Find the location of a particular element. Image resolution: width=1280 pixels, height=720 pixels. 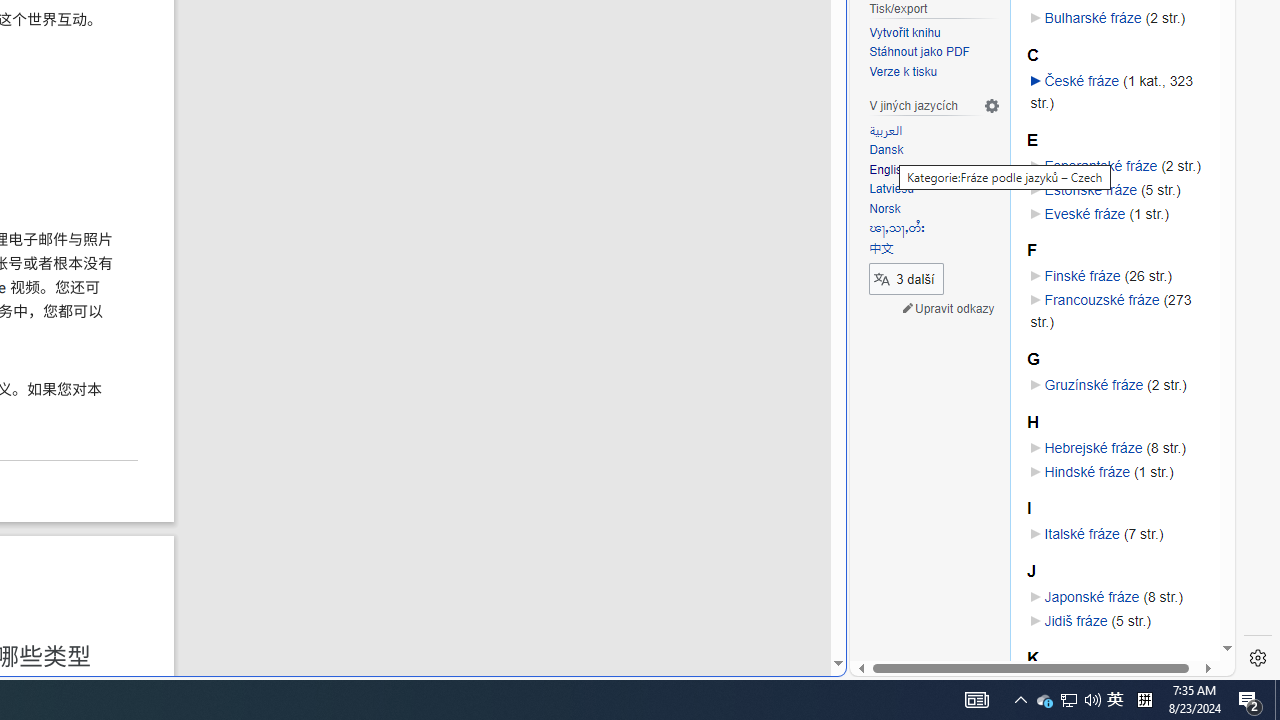

MSN is located at coordinates (687, 223).